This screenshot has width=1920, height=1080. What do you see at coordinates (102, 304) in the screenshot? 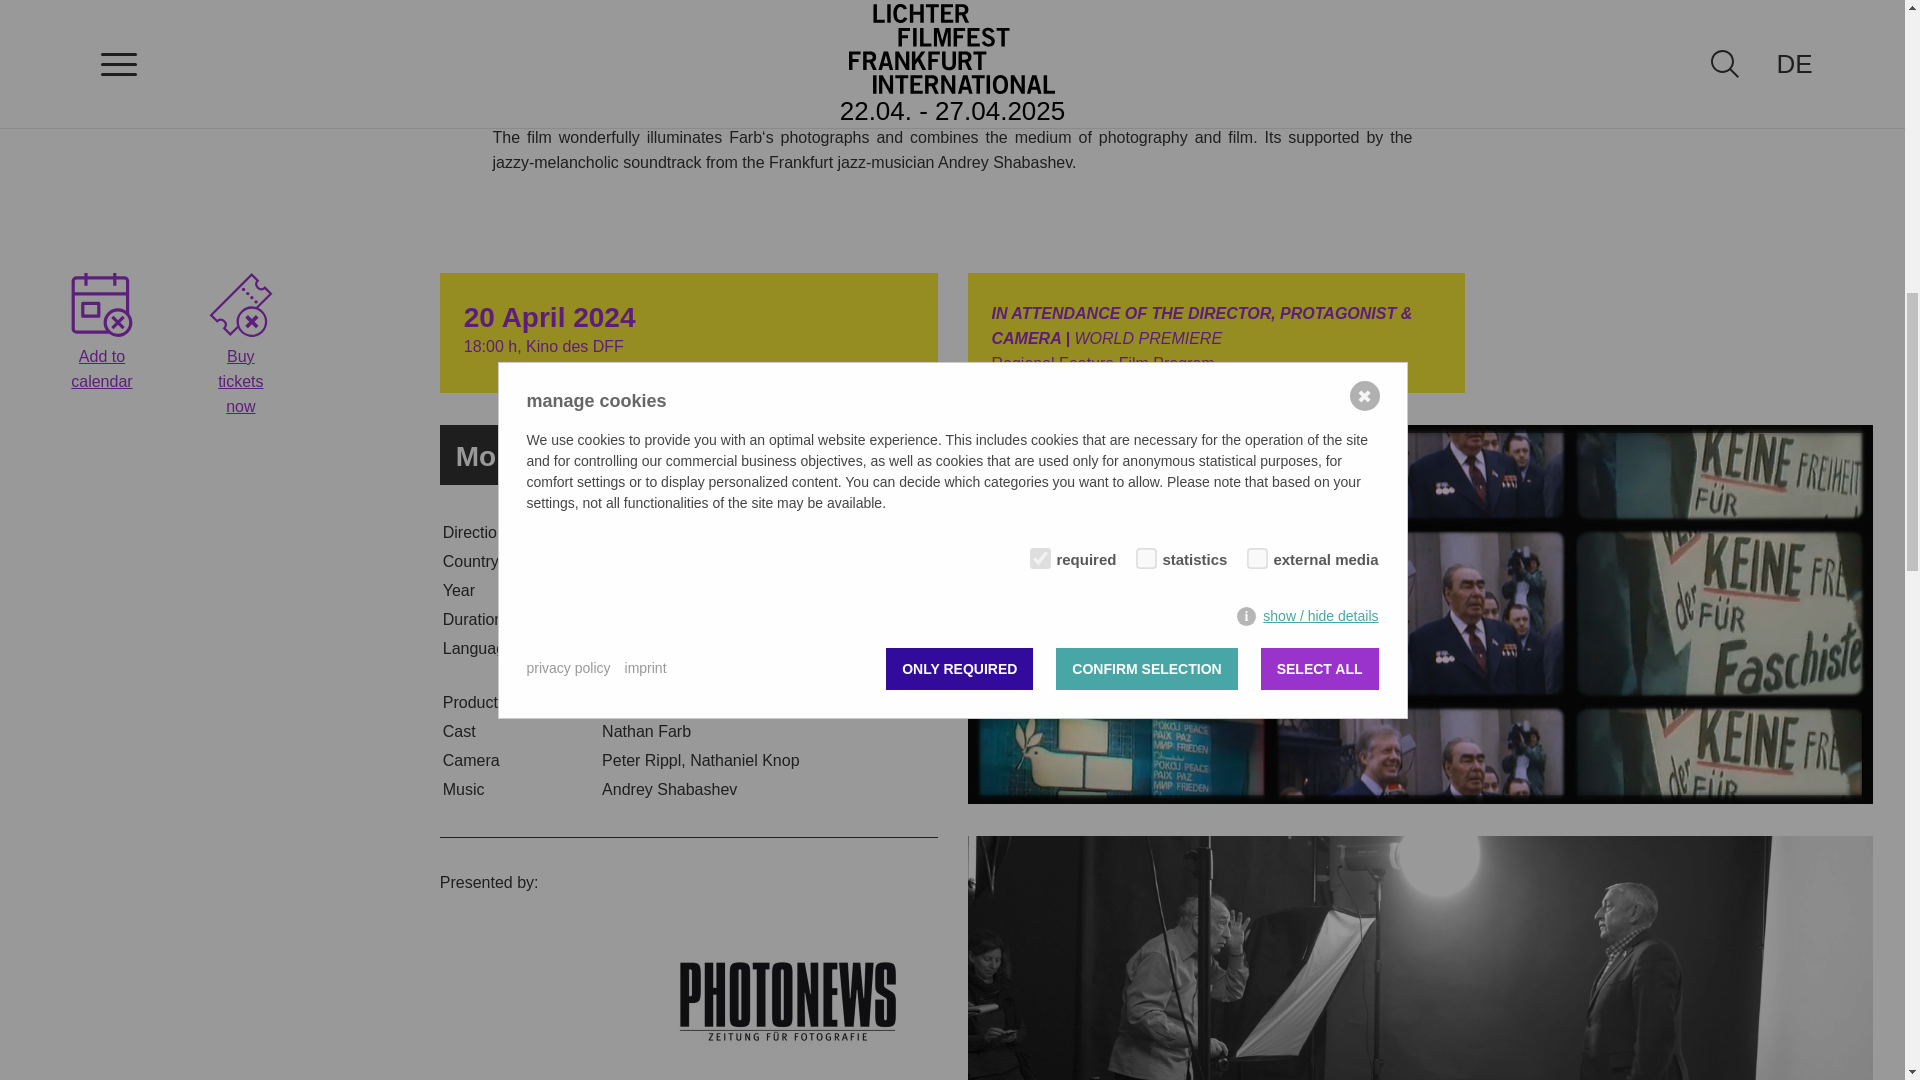
I see `Lichter Filmfest` at bounding box center [102, 304].